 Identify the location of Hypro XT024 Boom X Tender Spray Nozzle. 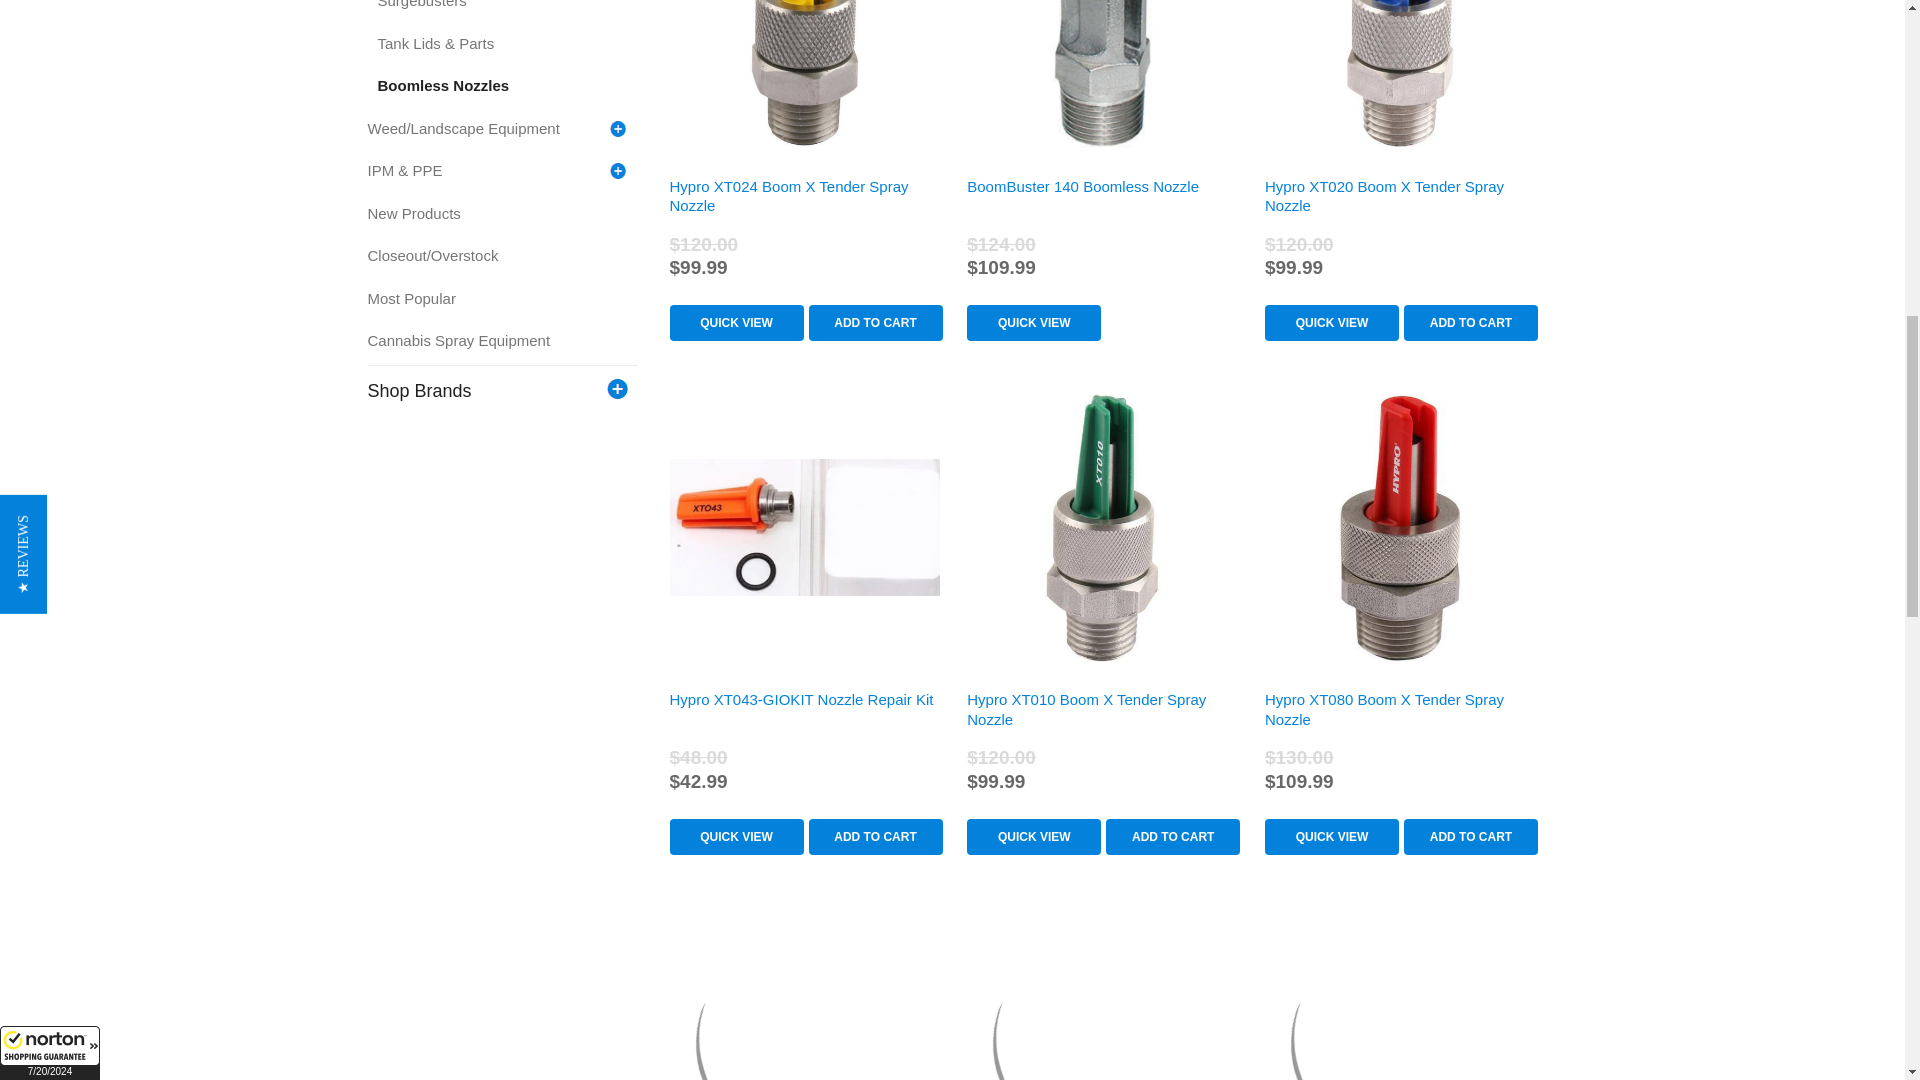
(804, 74).